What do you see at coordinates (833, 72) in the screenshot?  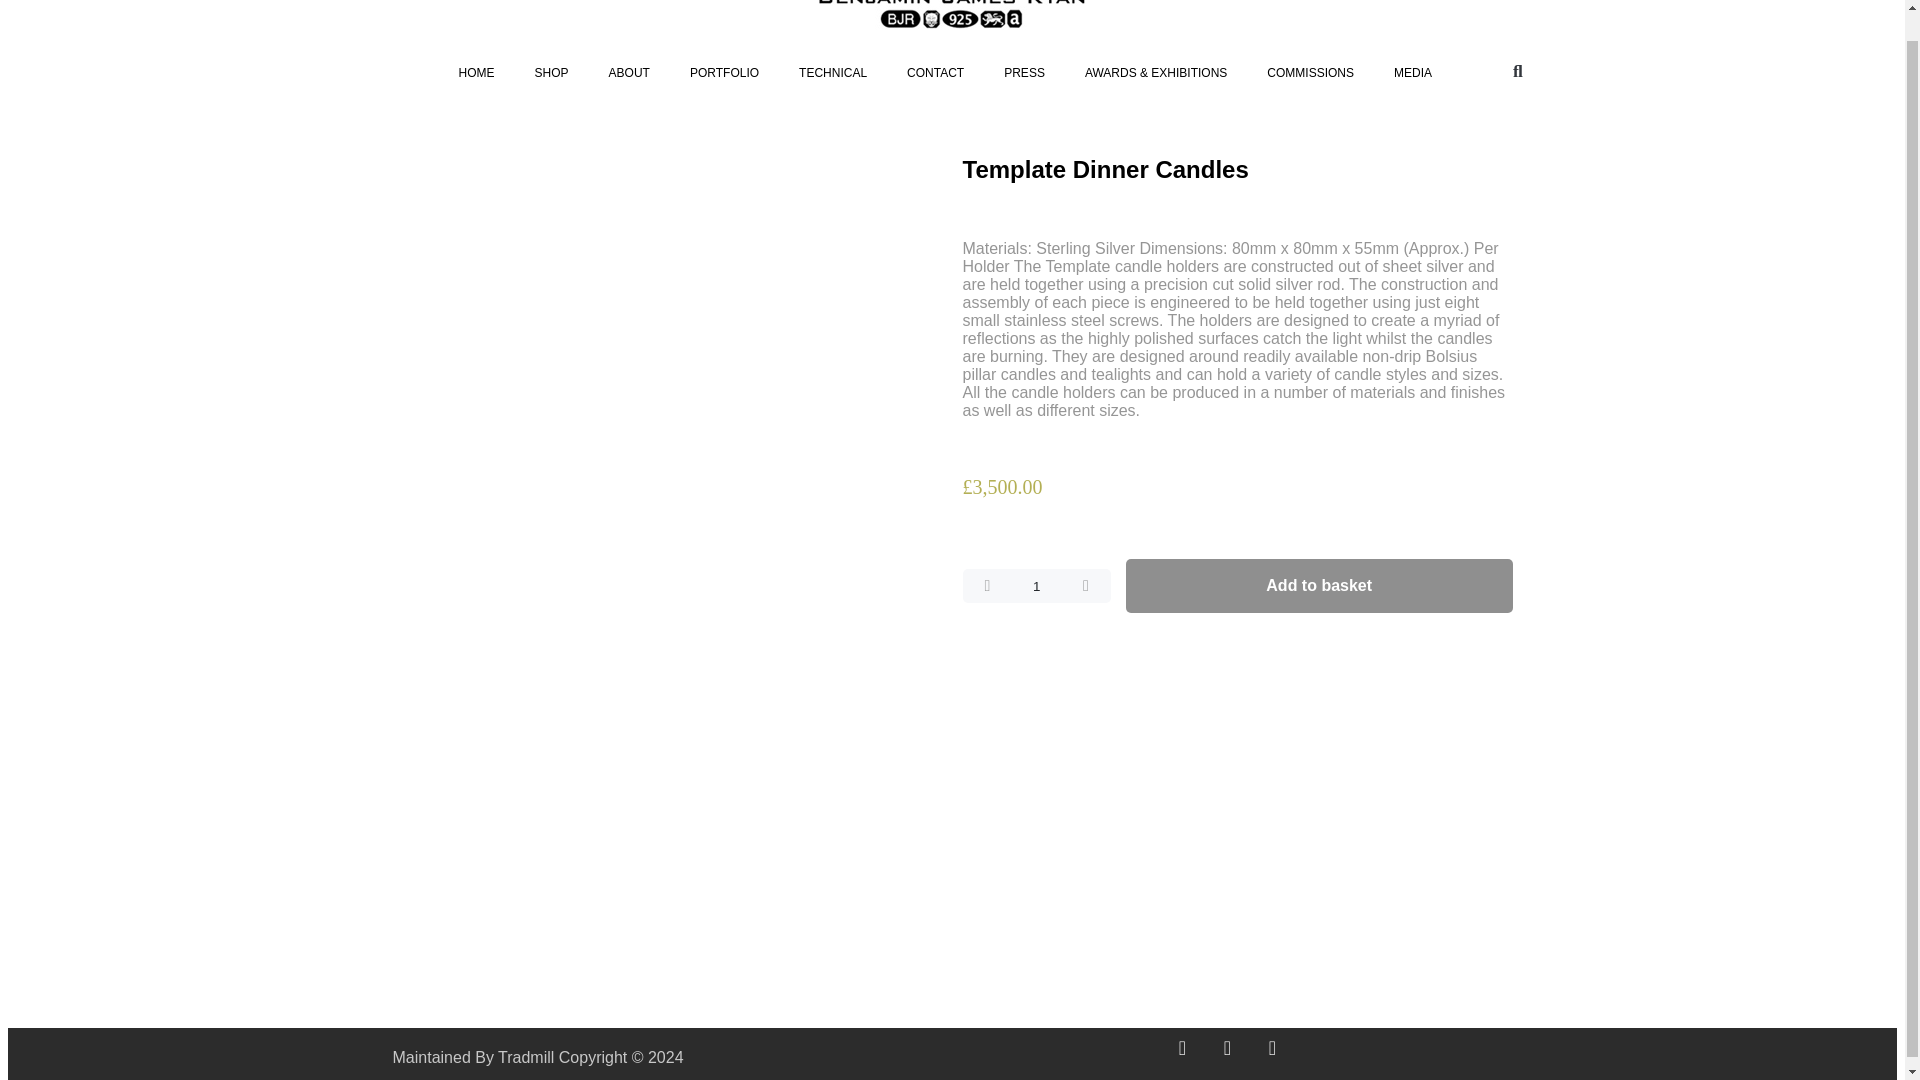 I see `TECHNICAL` at bounding box center [833, 72].